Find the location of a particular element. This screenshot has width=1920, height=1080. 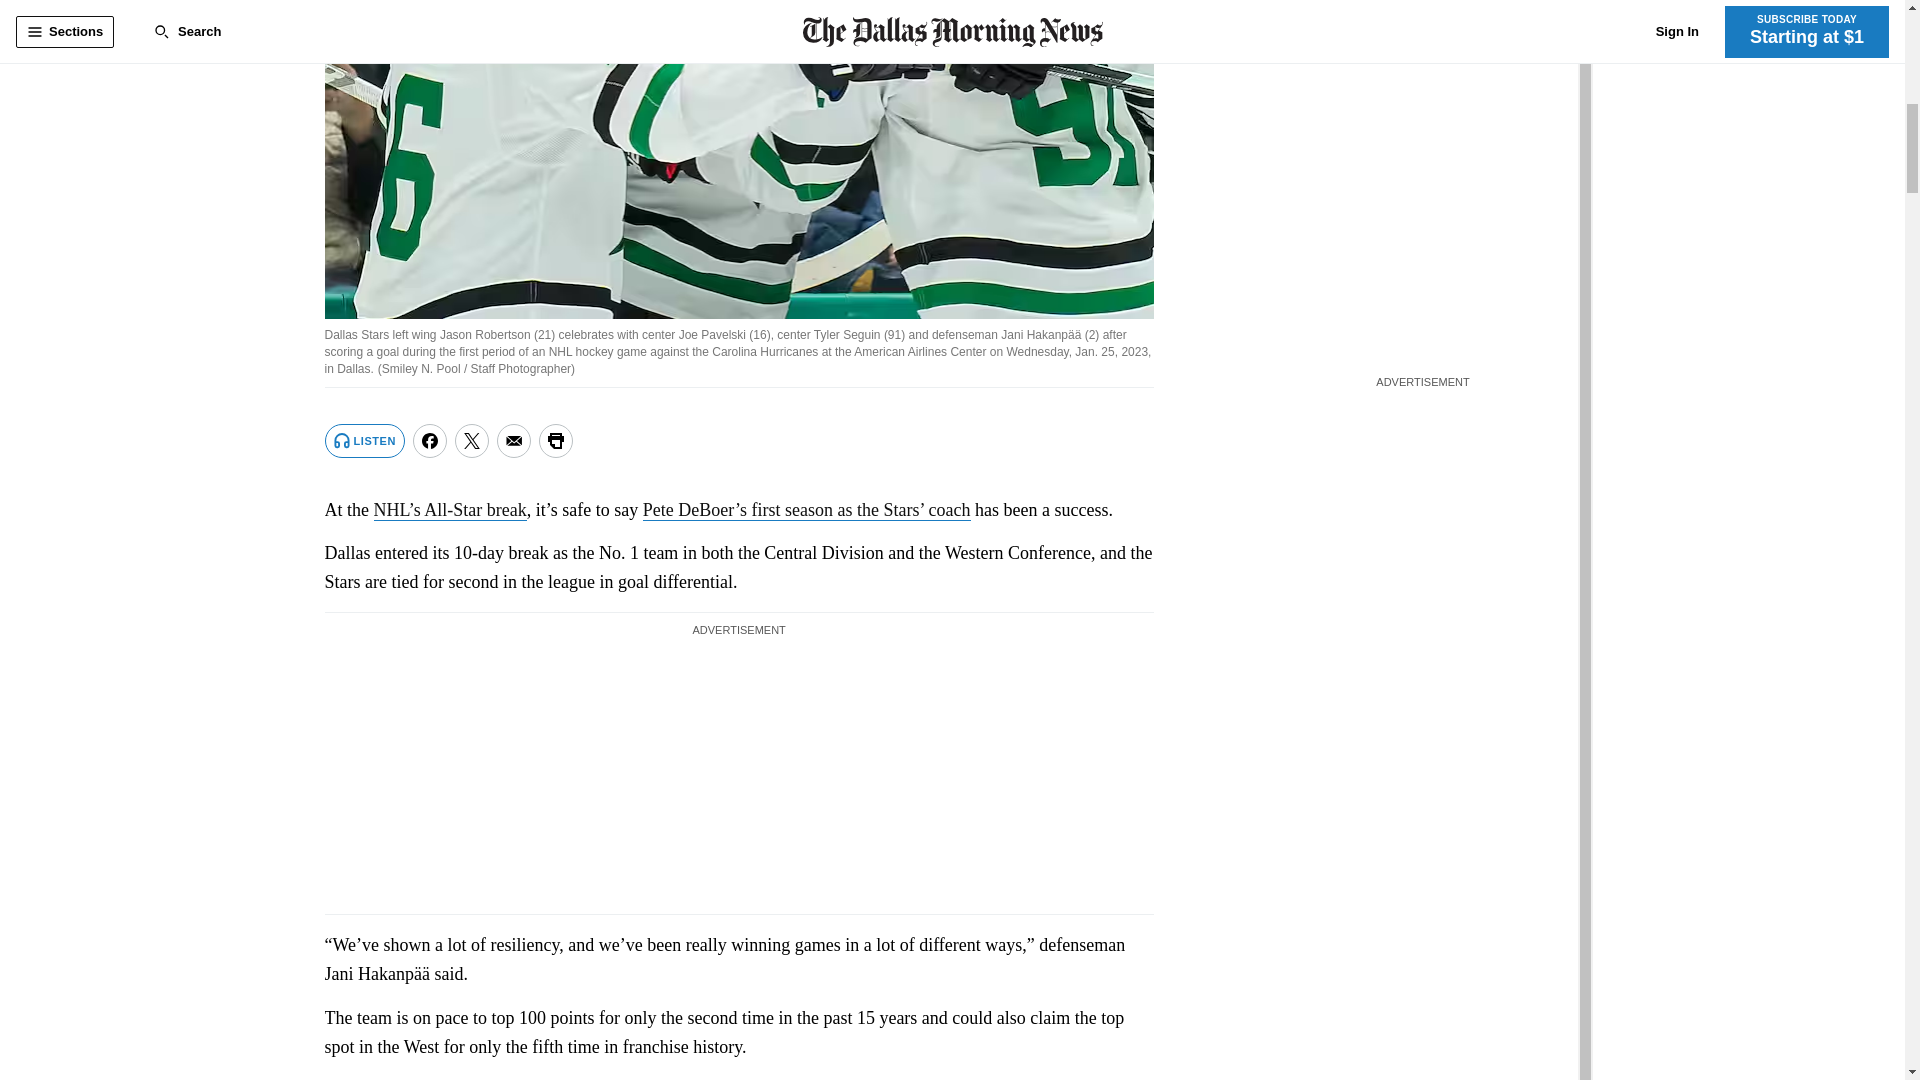

Share via Email is located at coordinates (514, 440).